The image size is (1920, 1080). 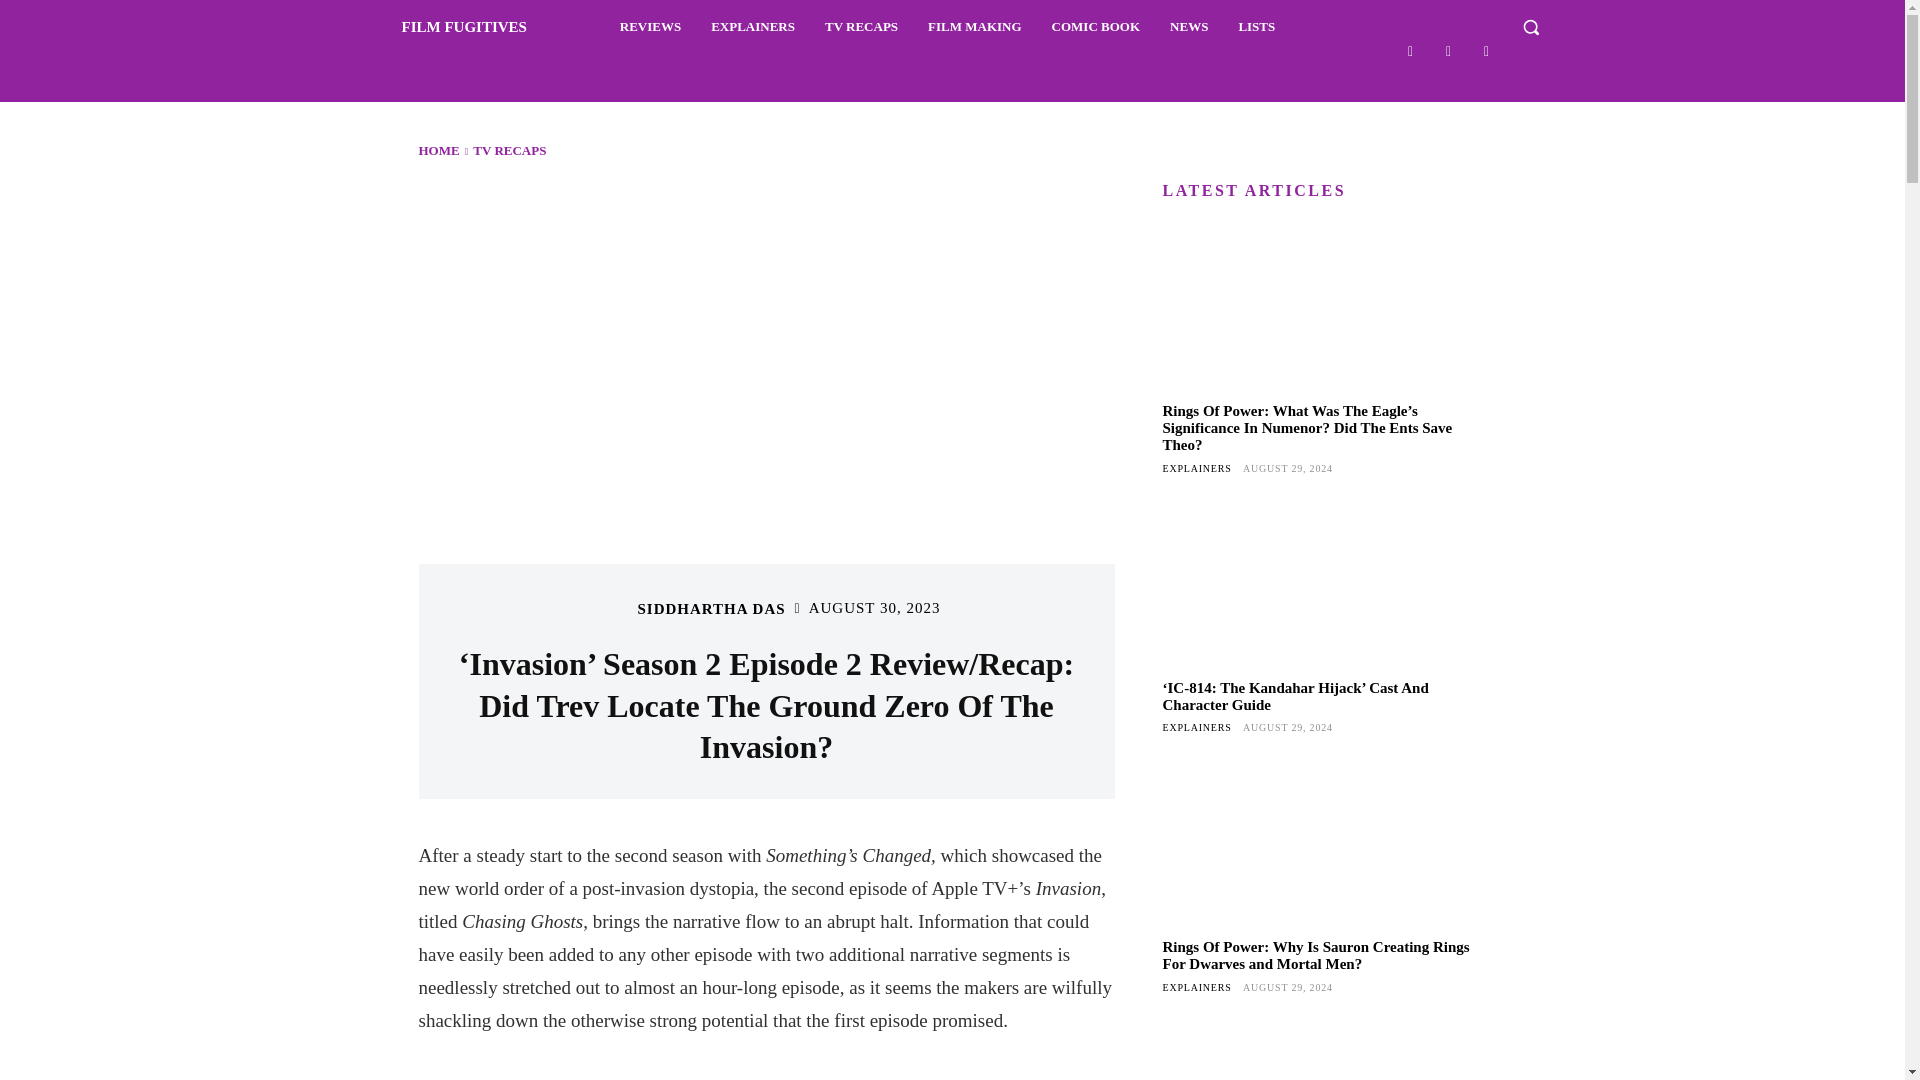 What do you see at coordinates (1096, 27) in the screenshot?
I see `COMIC BOOK` at bounding box center [1096, 27].